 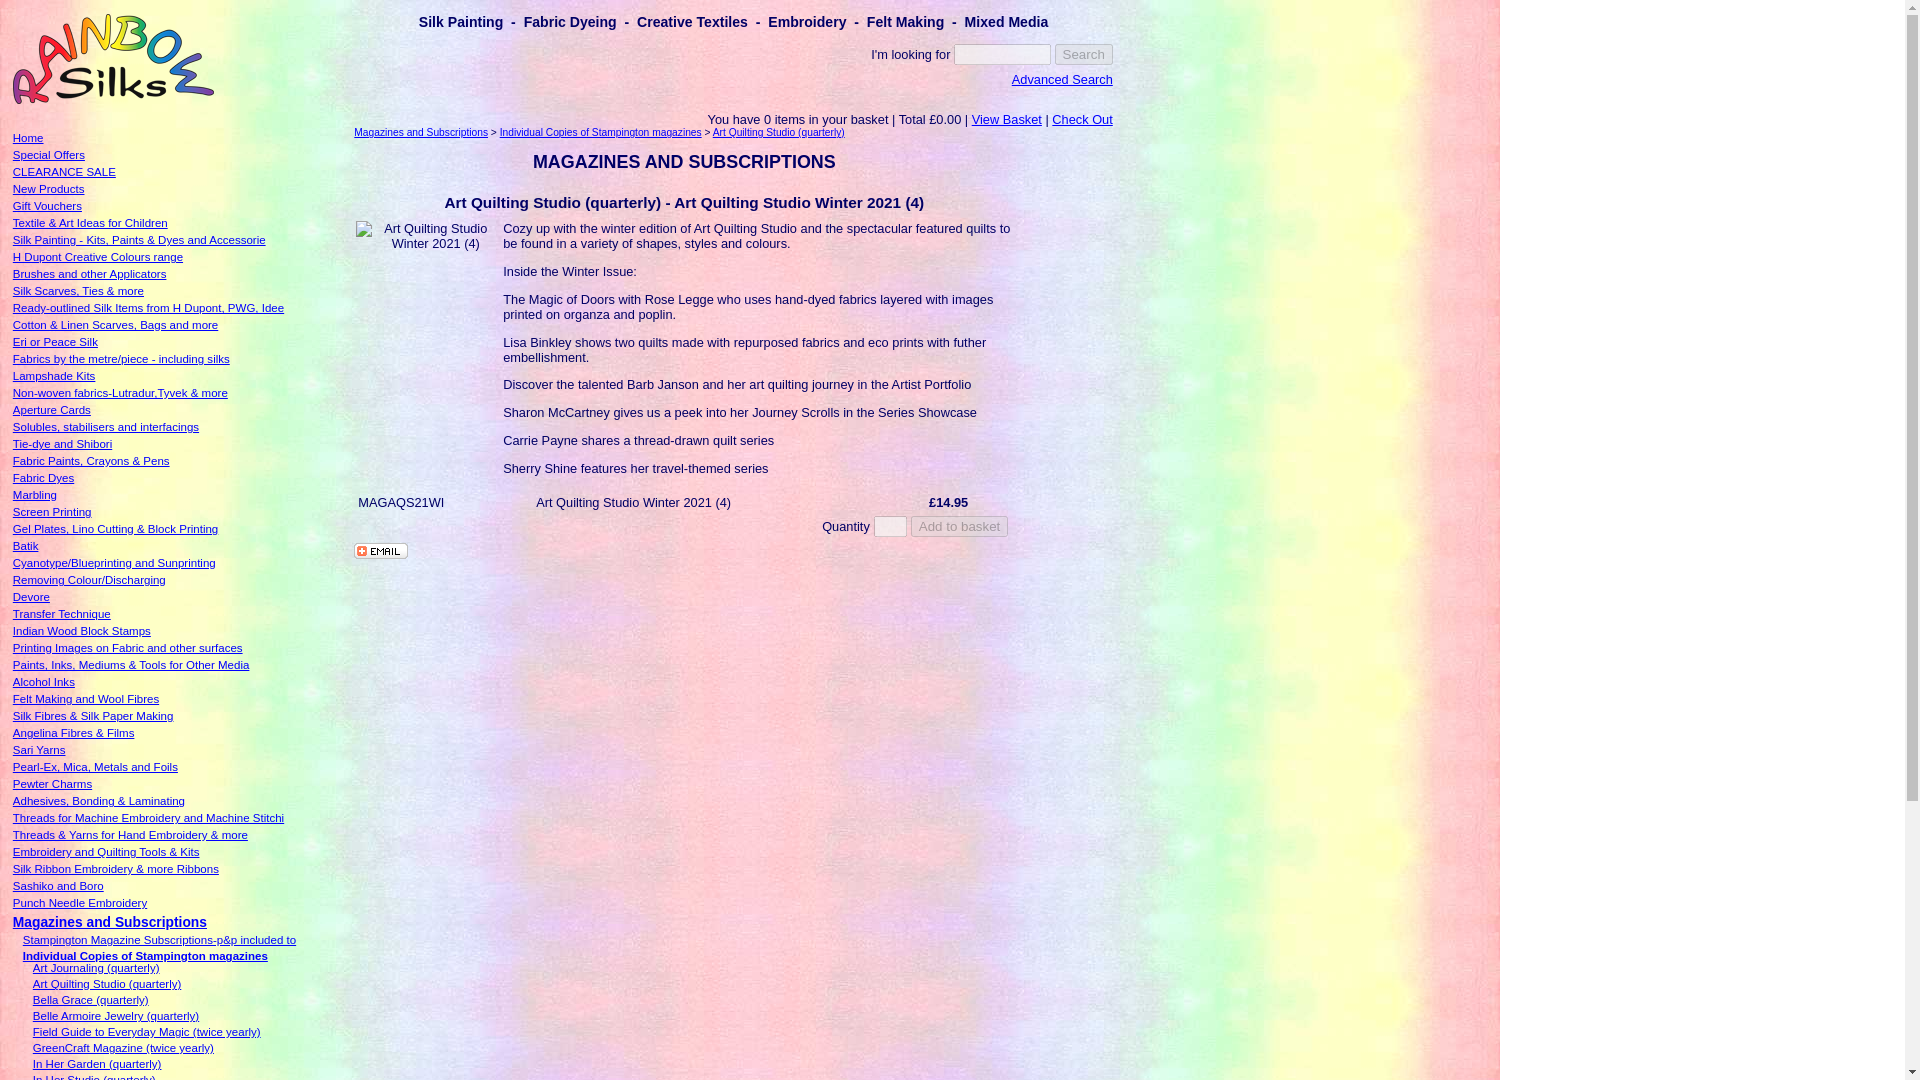 I want to click on Screen Printing, so click(x=52, y=512).